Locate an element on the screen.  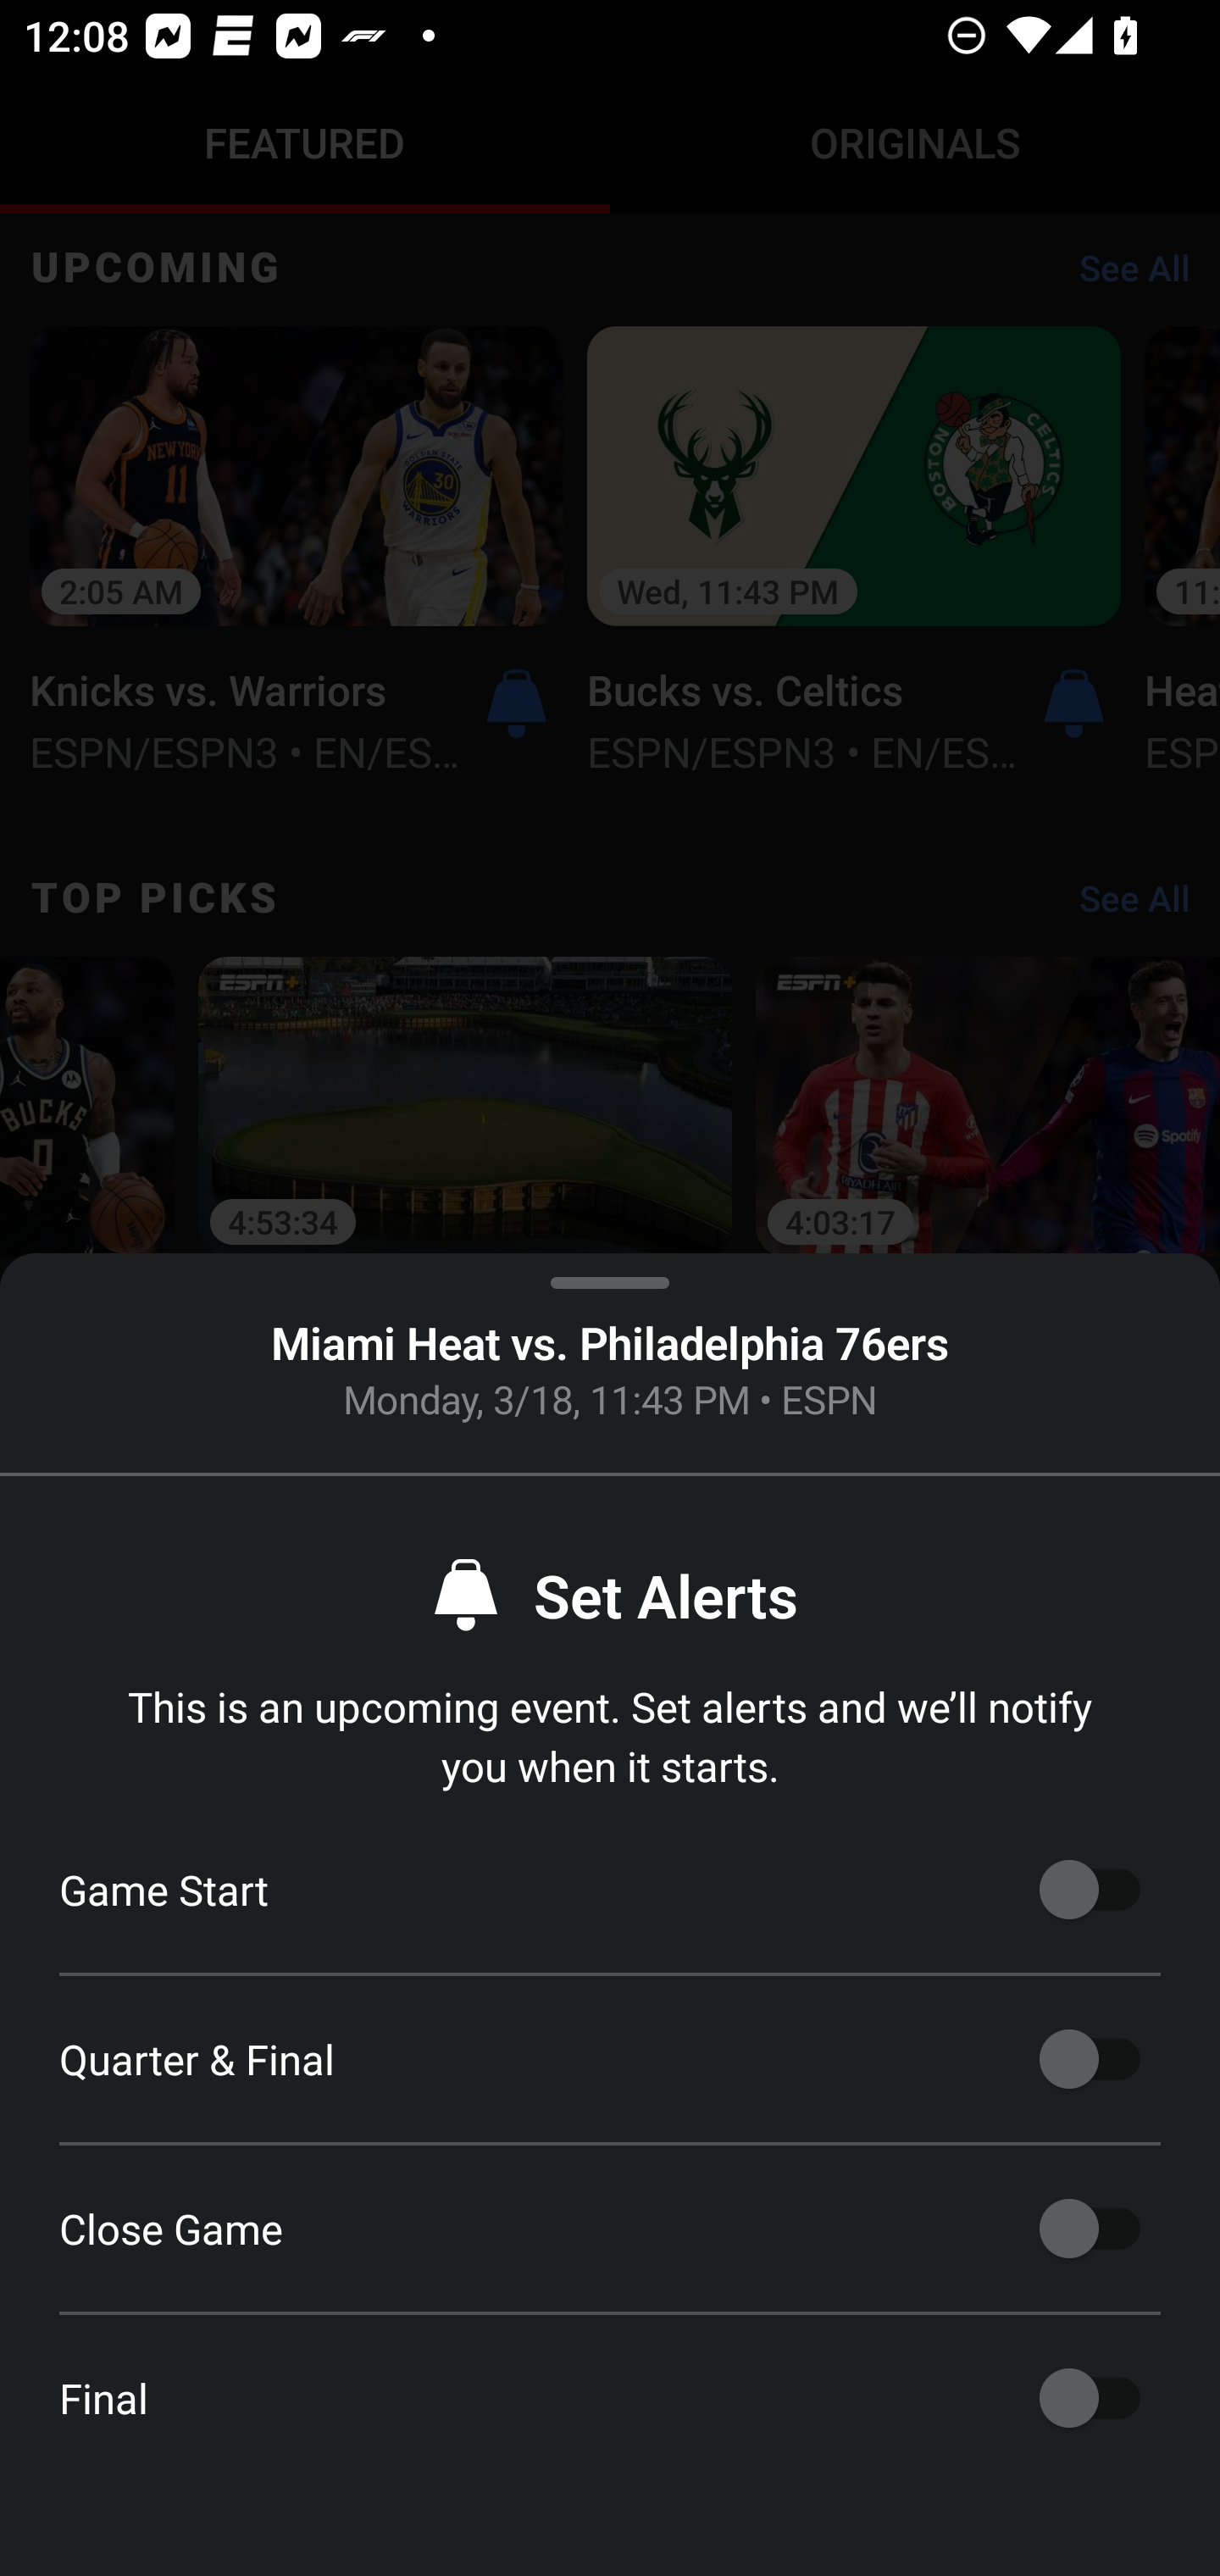
Close Game is located at coordinates (1090, 2229).